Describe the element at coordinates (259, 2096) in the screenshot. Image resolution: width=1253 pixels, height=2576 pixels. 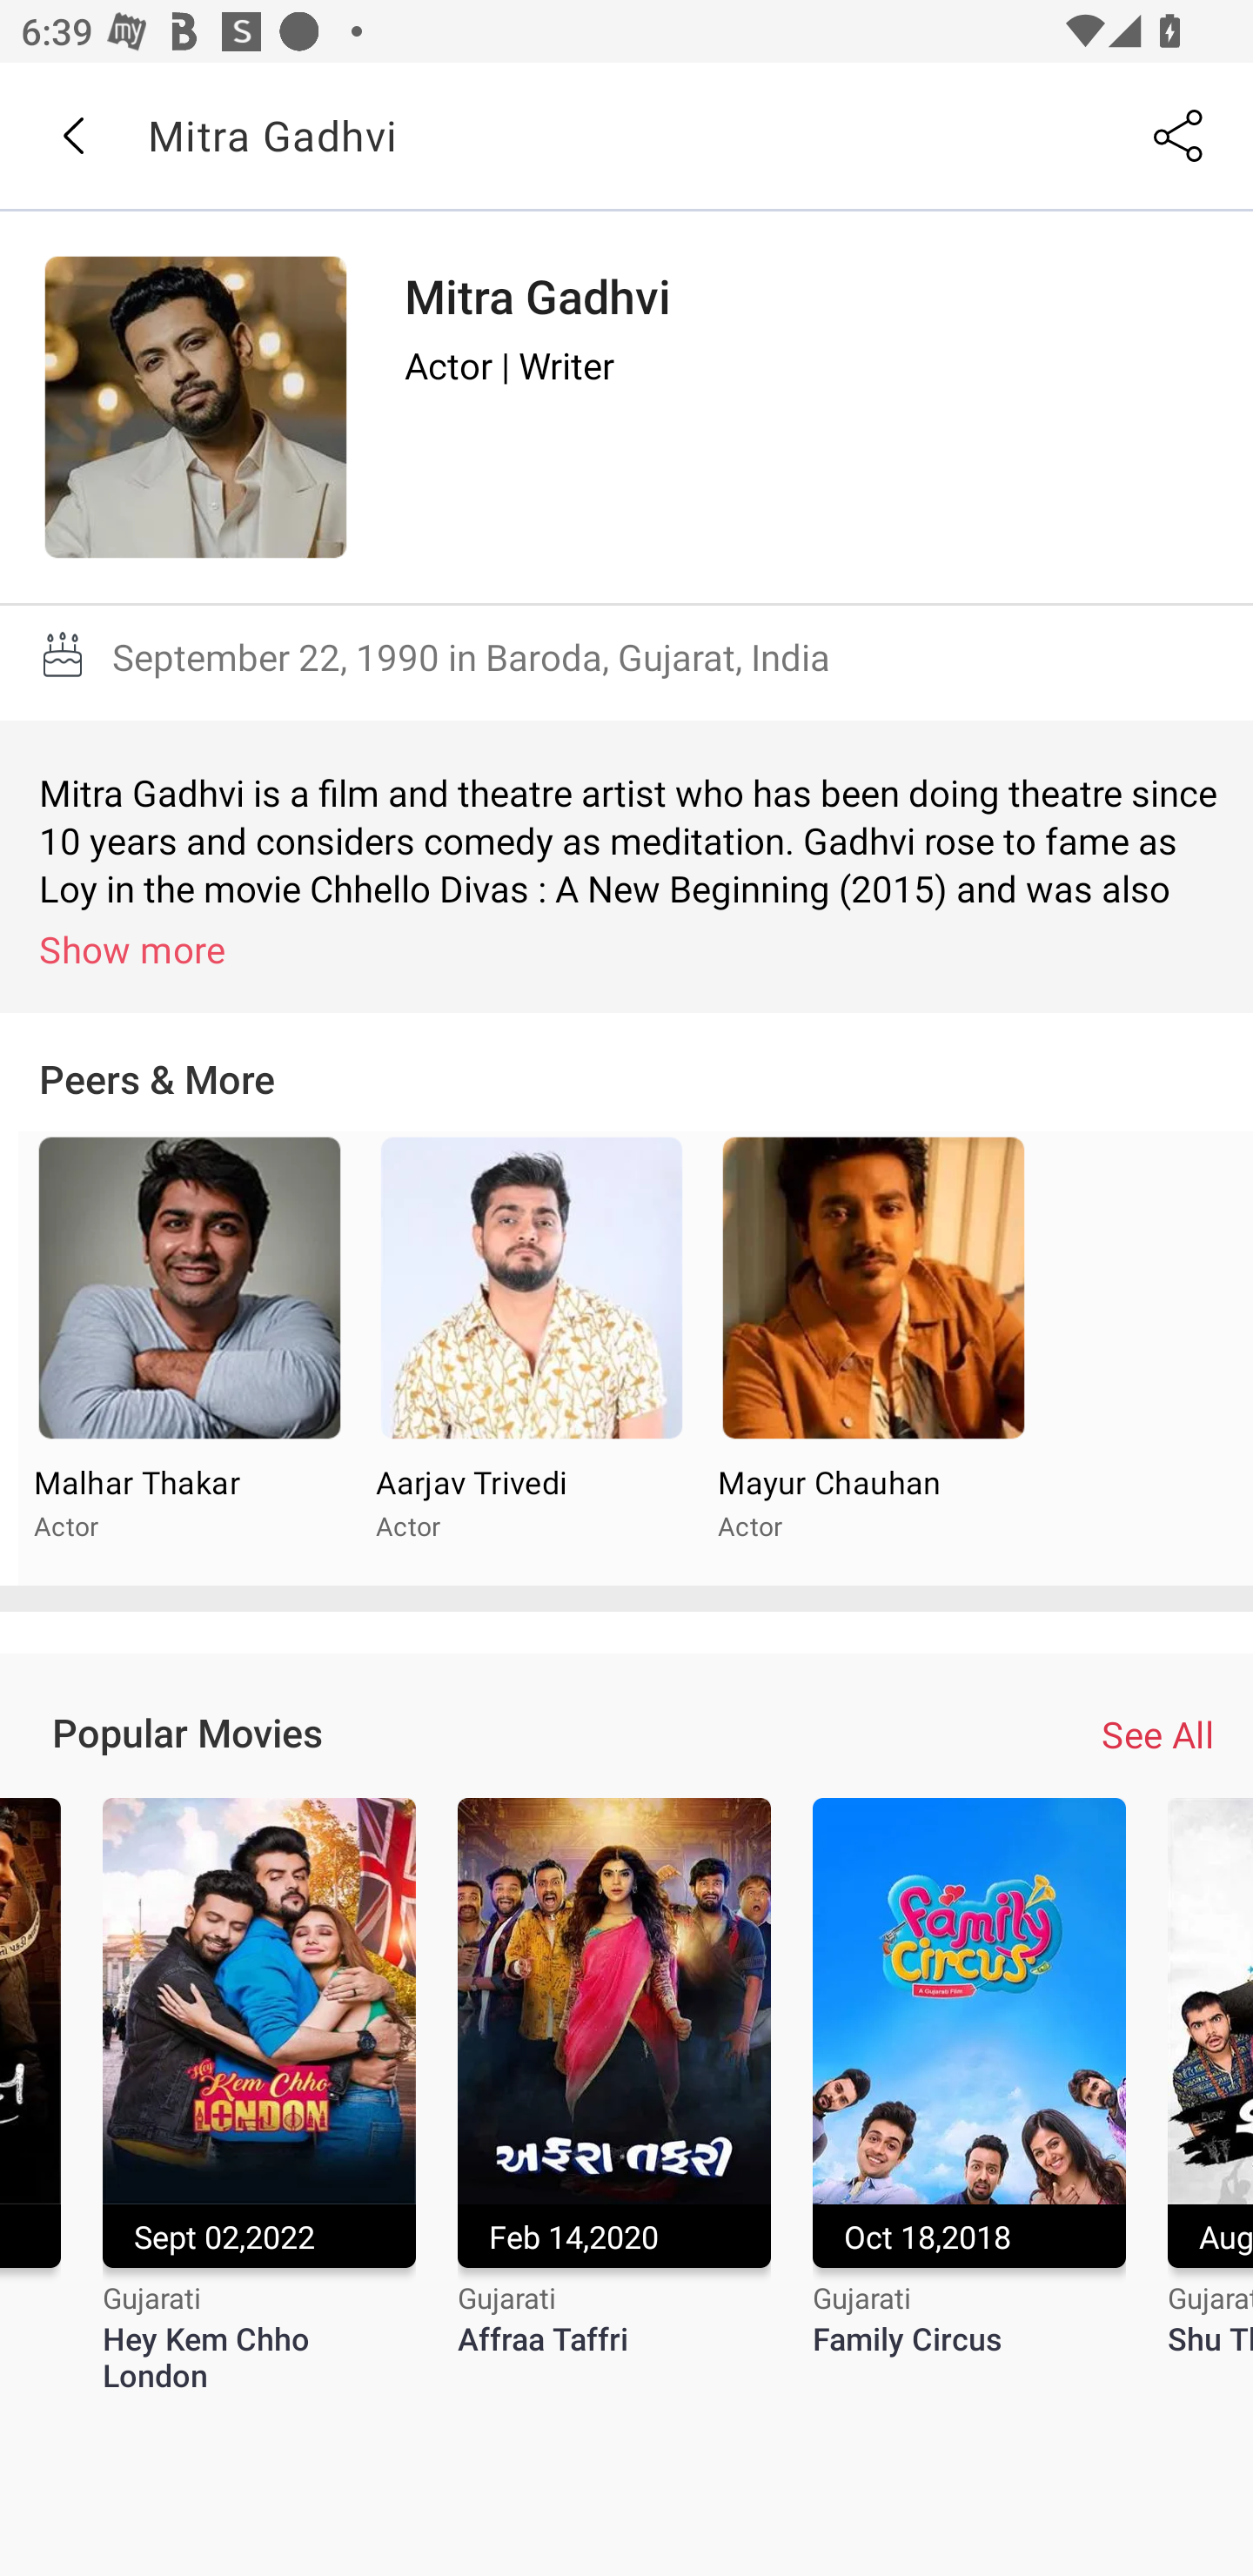
I see `Sept 02,2022 Gujarati Hey Kem Chho London` at that location.